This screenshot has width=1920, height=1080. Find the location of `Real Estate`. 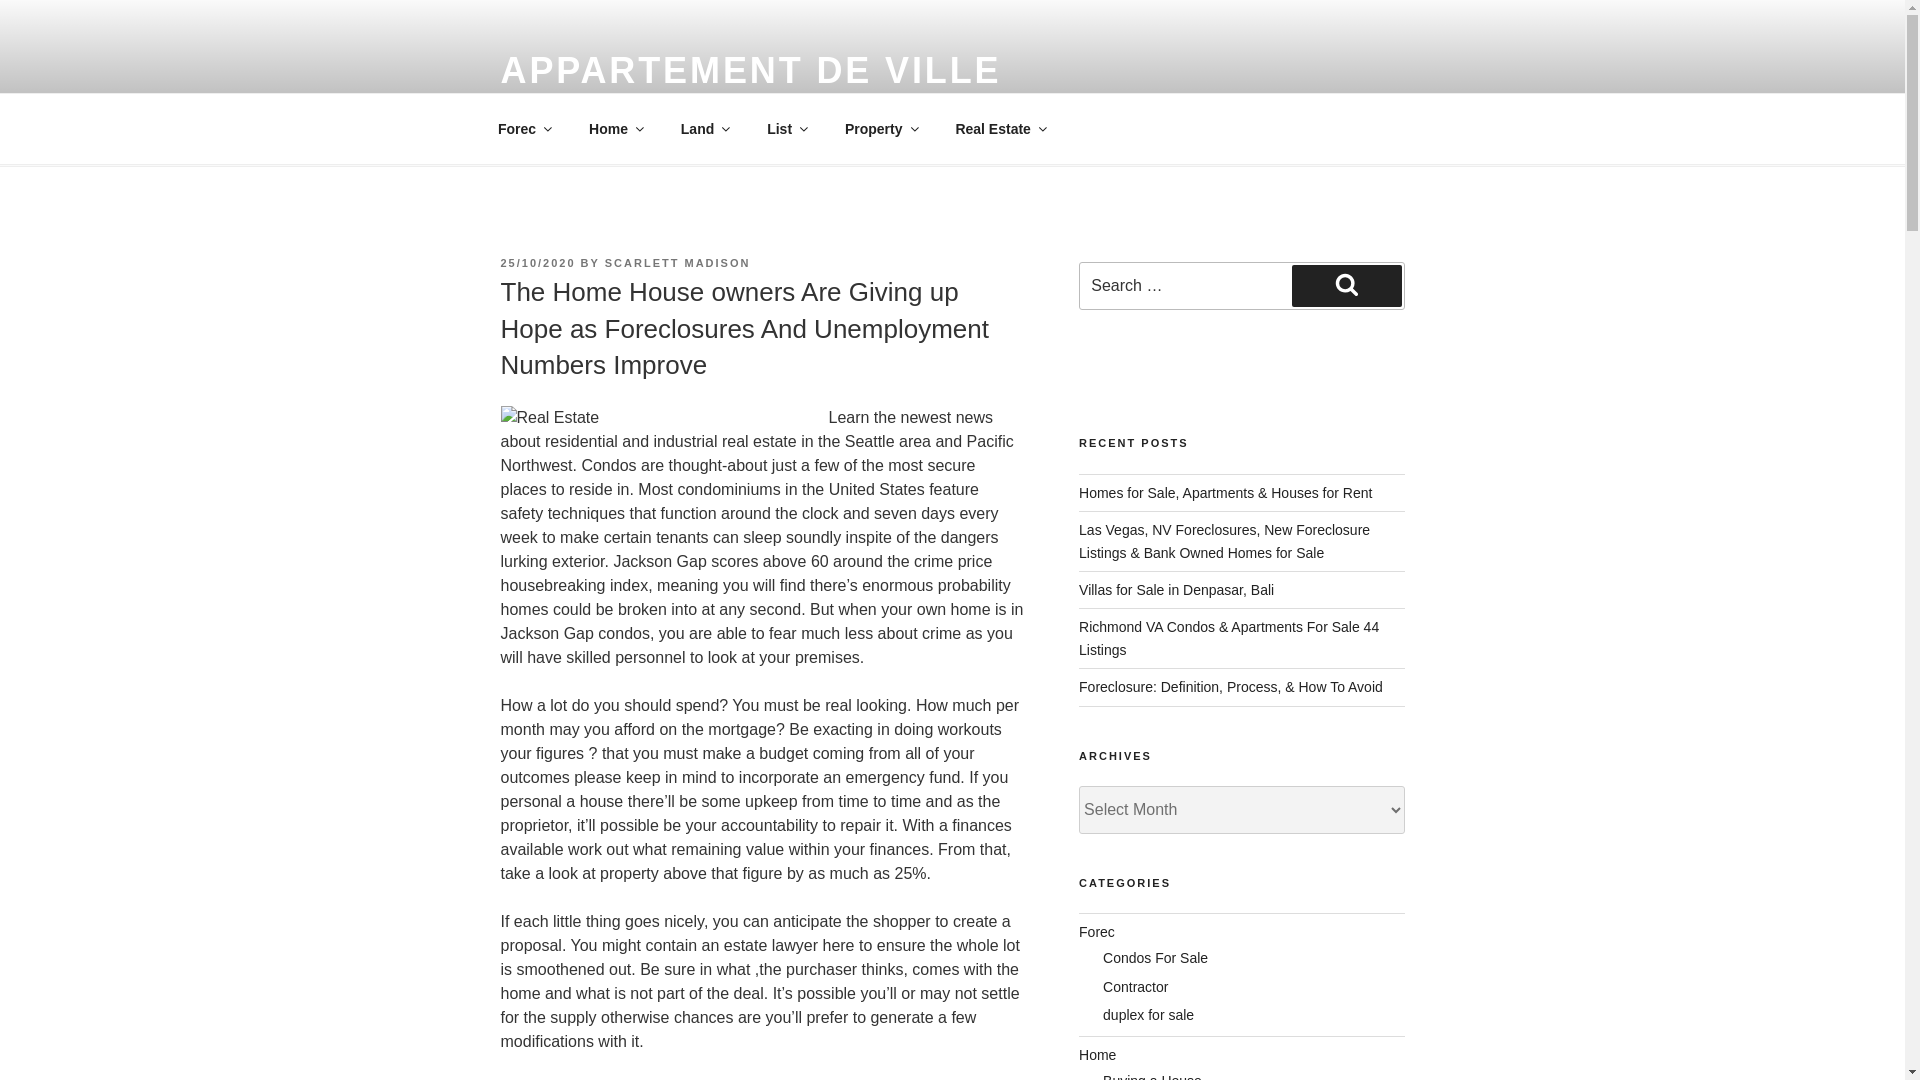

Real Estate is located at coordinates (1000, 128).